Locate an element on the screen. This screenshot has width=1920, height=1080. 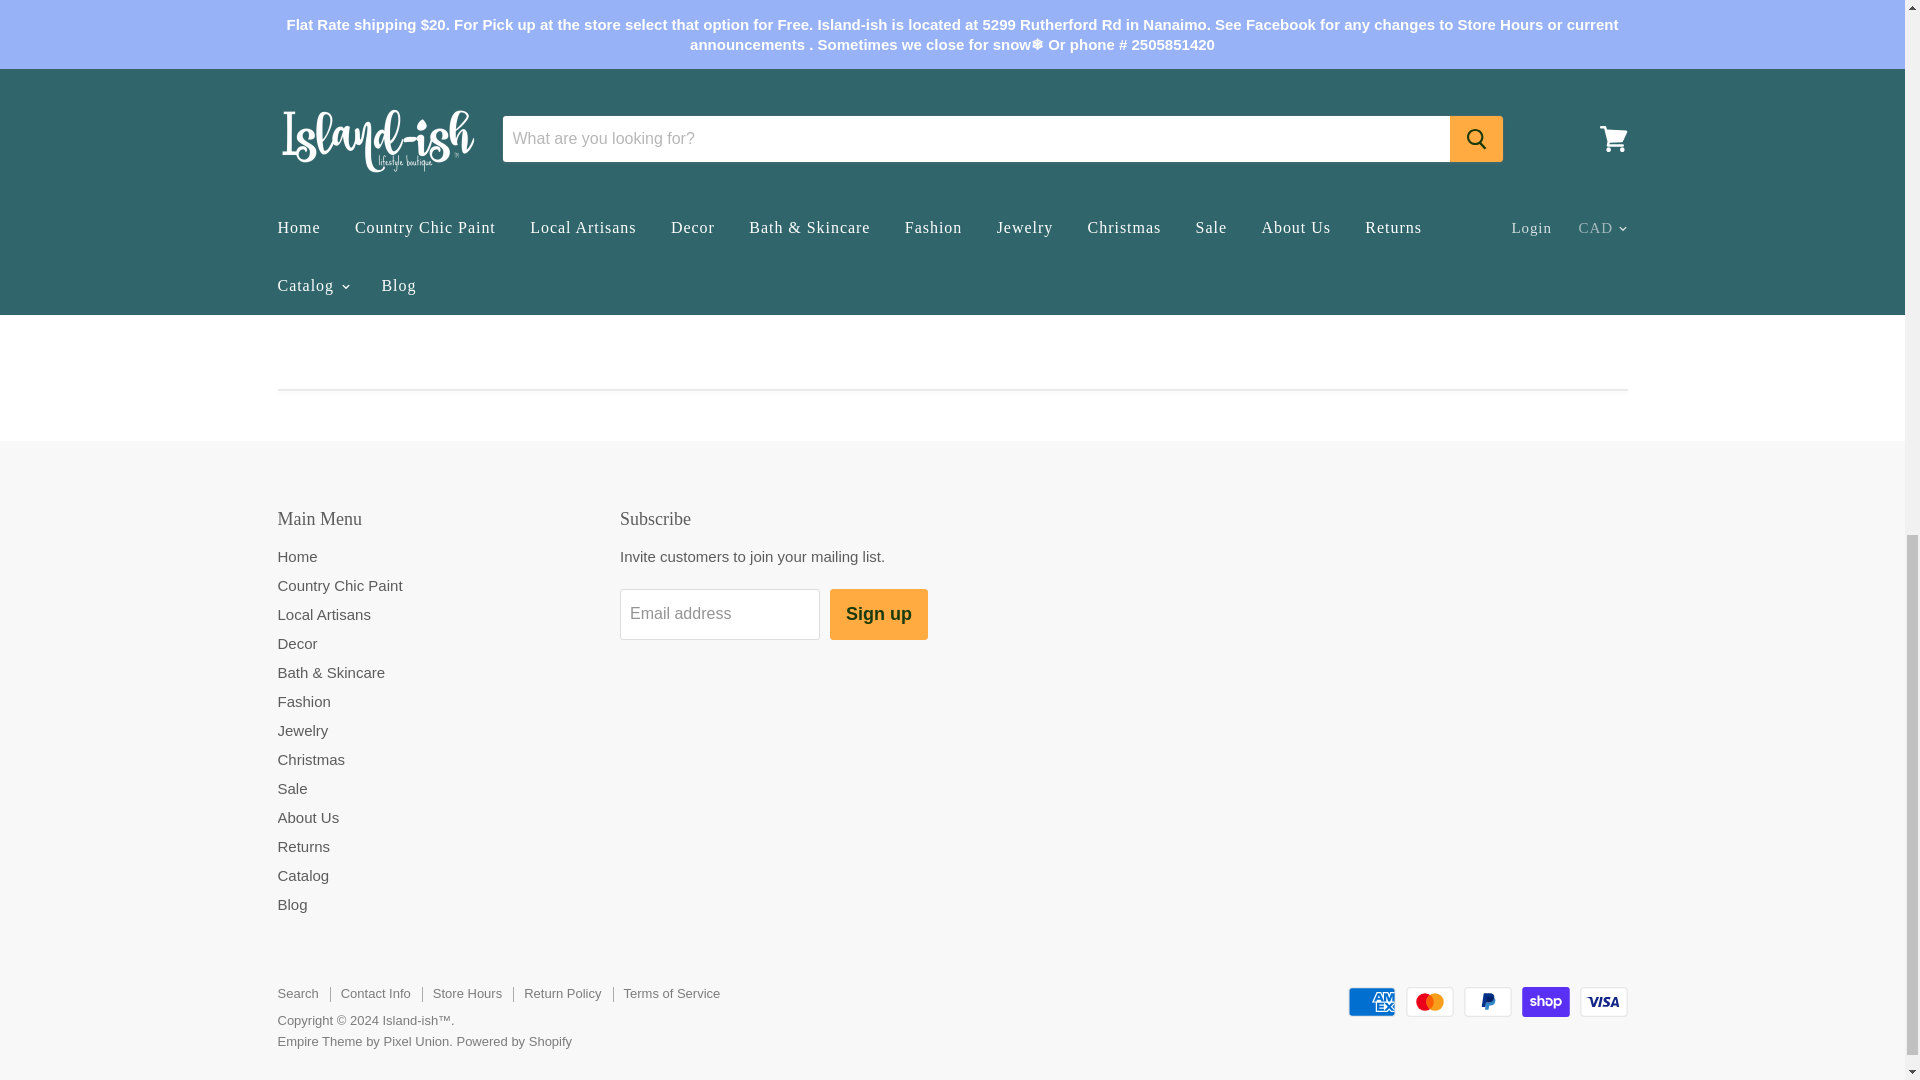
American Express is located at coordinates (1371, 1002).